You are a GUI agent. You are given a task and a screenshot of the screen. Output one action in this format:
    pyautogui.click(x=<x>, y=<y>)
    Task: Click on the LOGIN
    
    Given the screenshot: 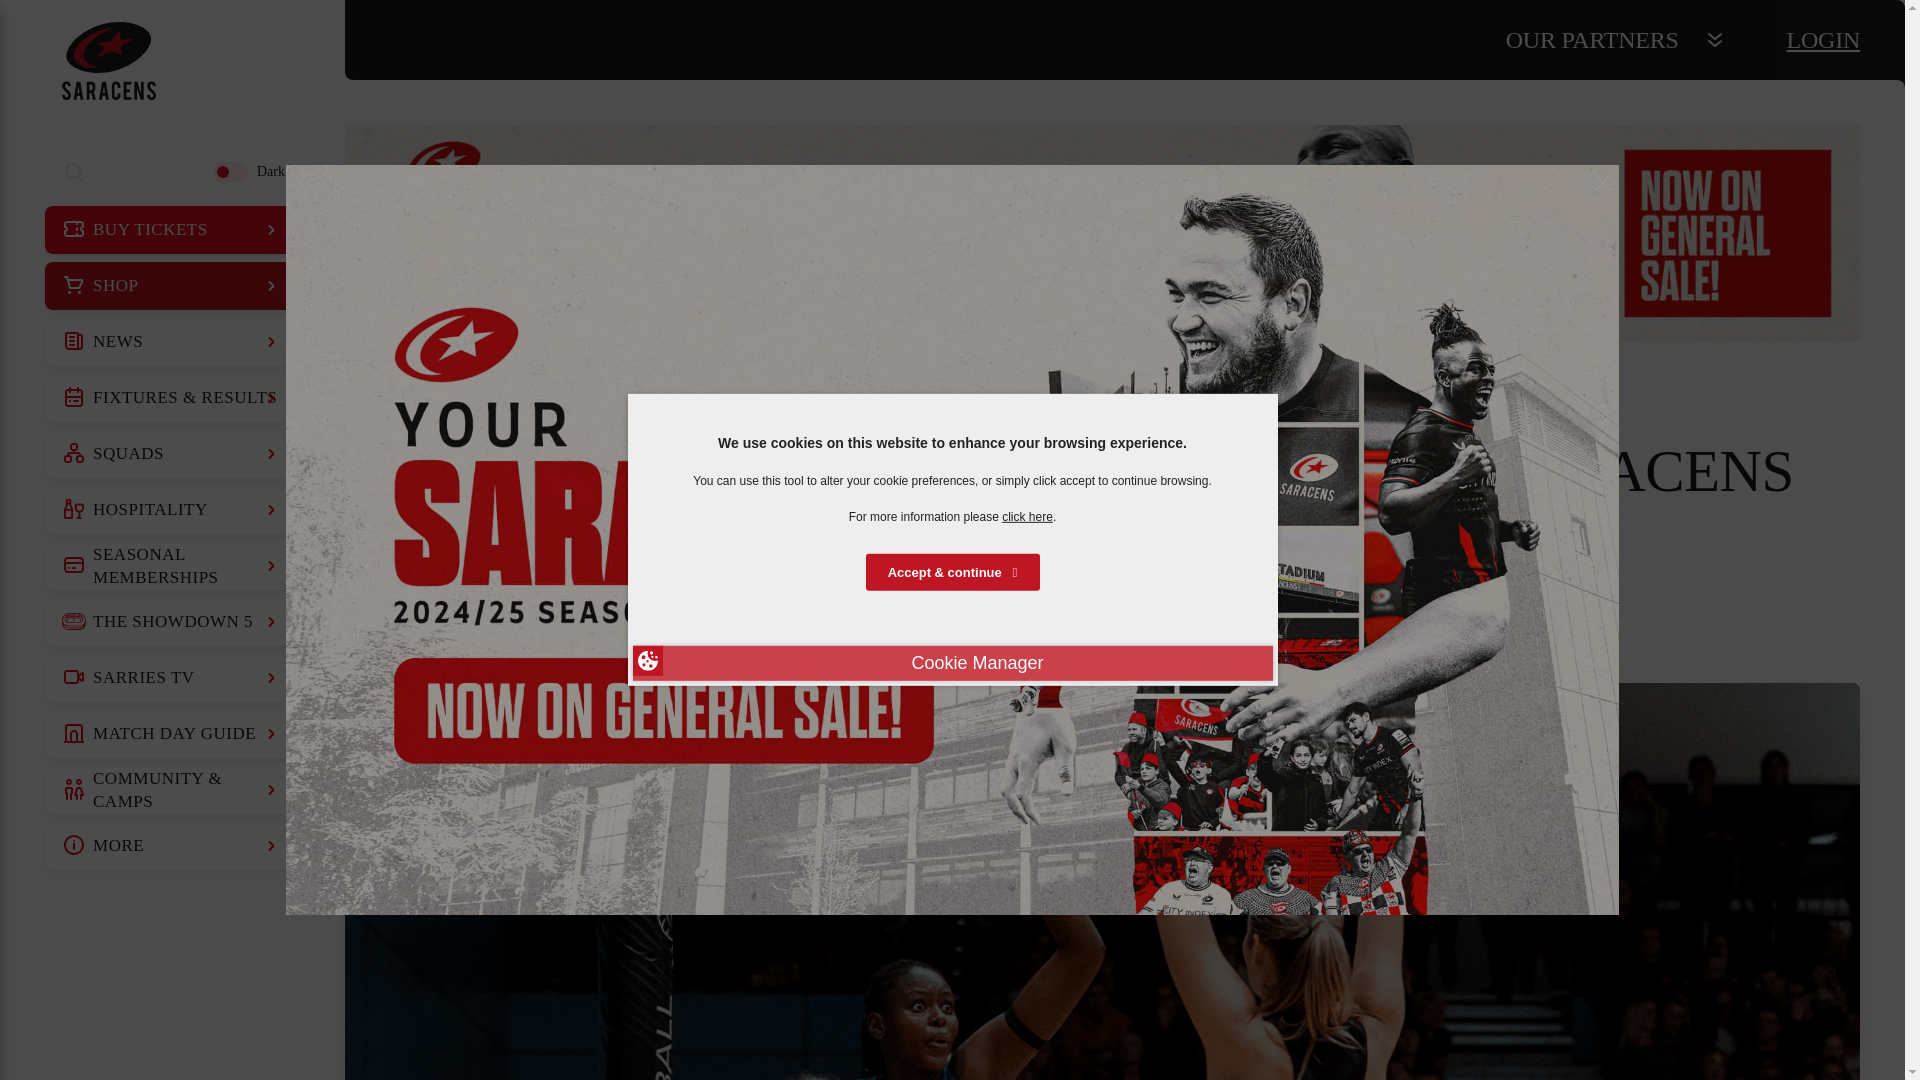 What is the action you would take?
    pyautogui.click(x=1824, y=40)
    